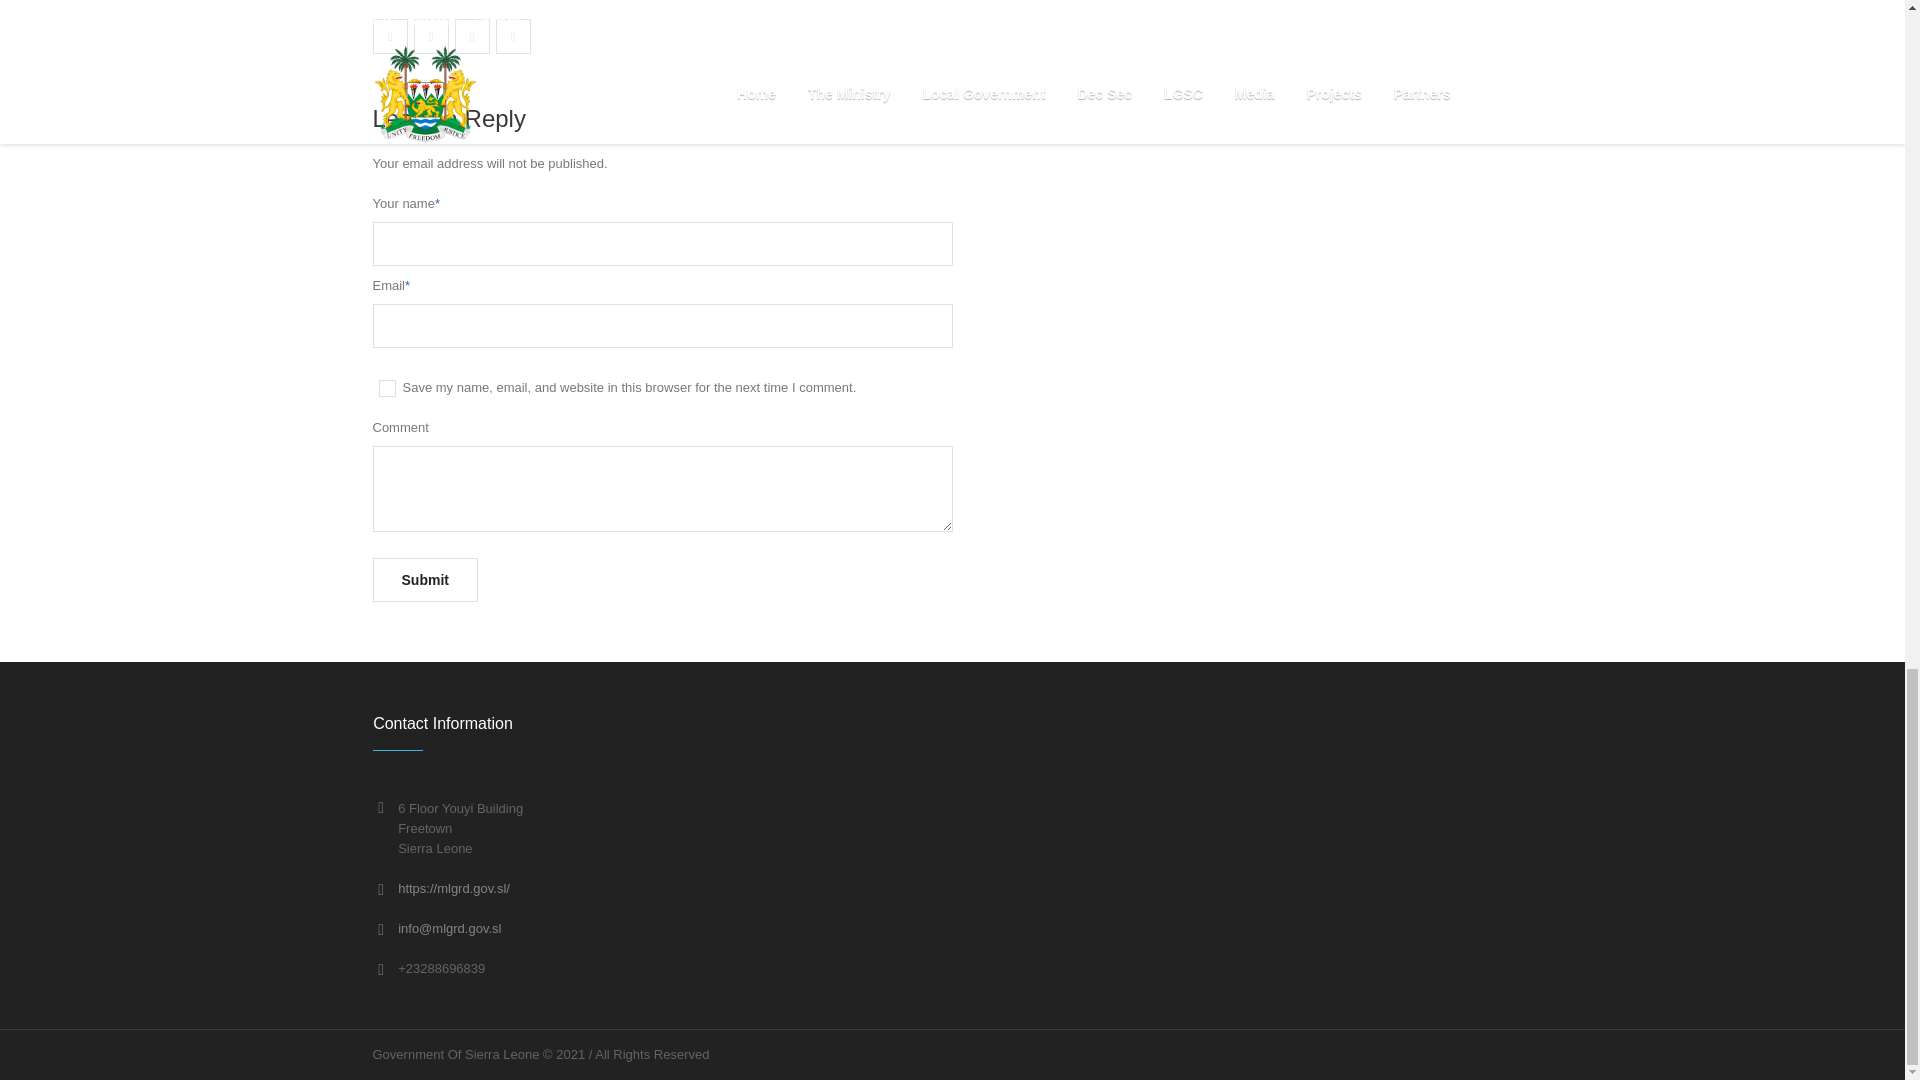 This screenshot has height=1080, width=1920. What do you see at coordinates (424, 580) in the screenshot?
I see `Submit` at bounding box center [424, 580].